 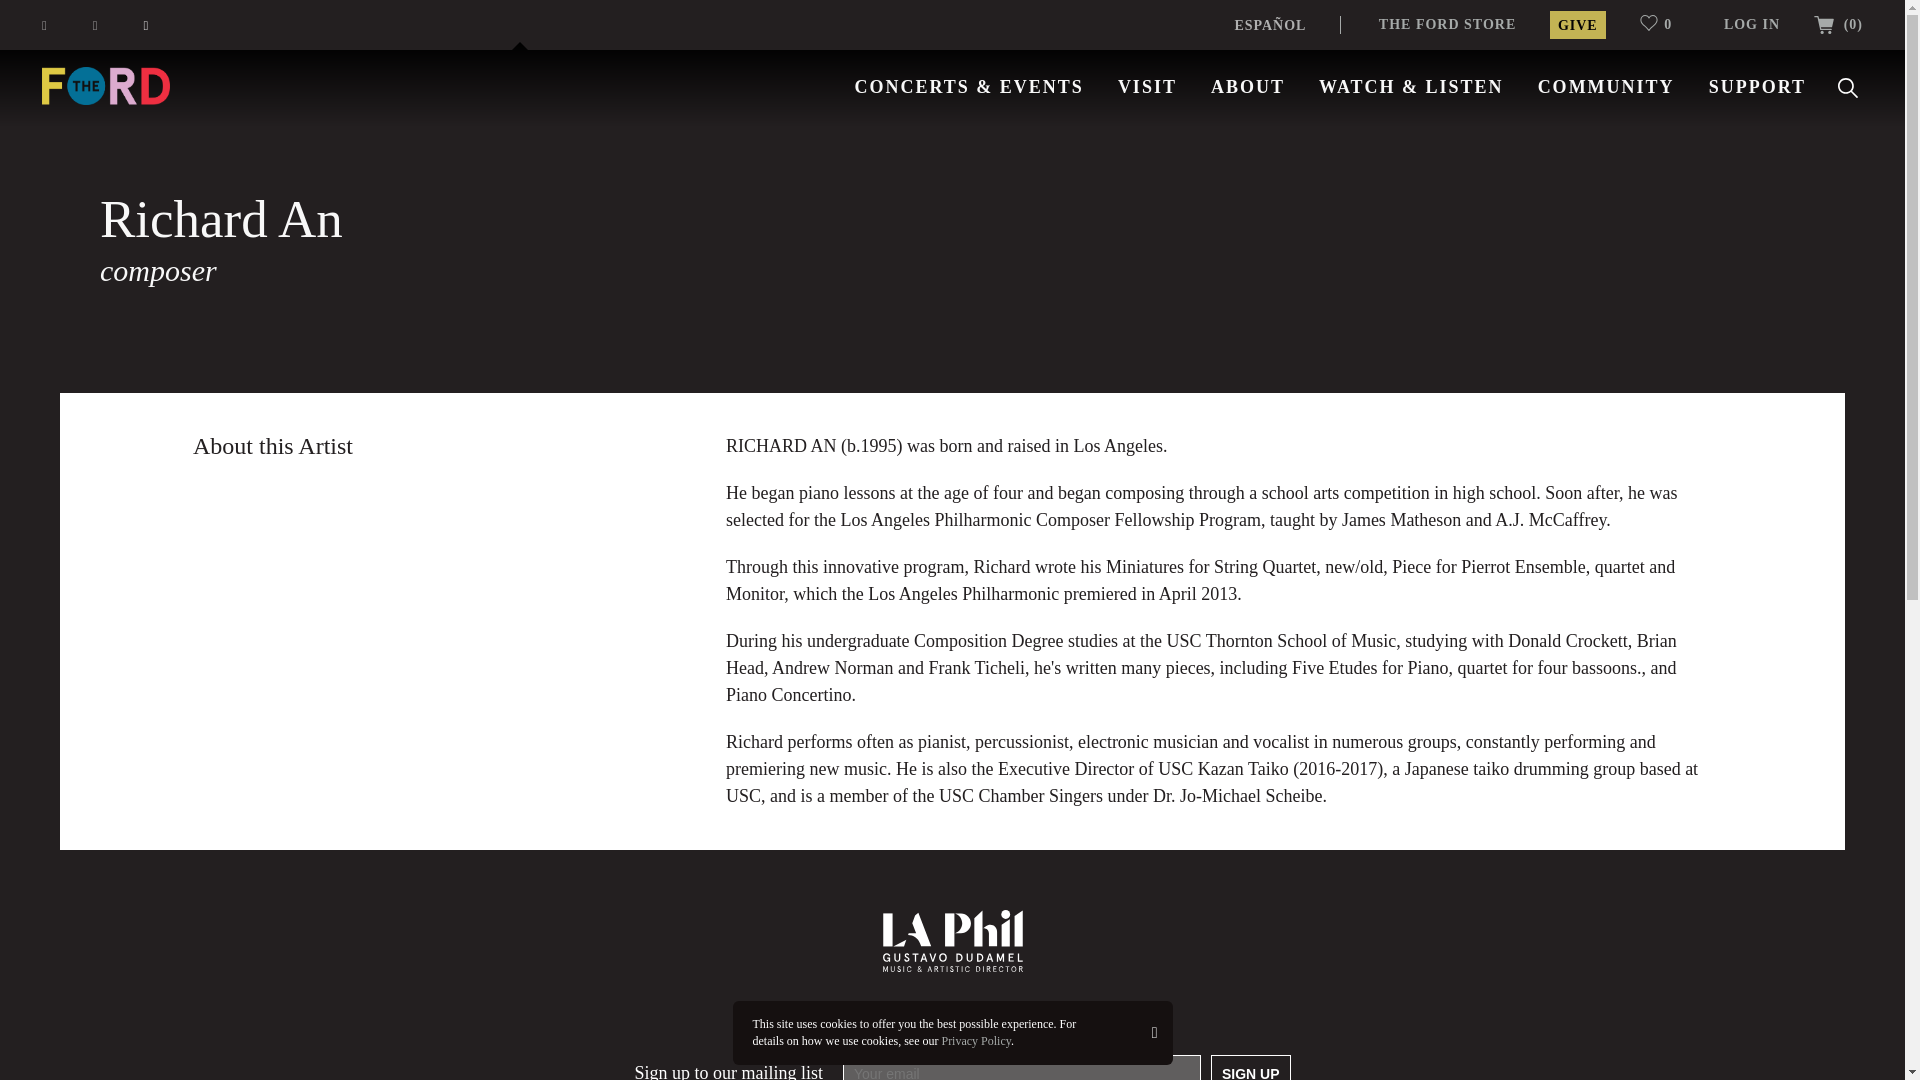 I want to click on ABOUT, so click(x=1248, y=86).